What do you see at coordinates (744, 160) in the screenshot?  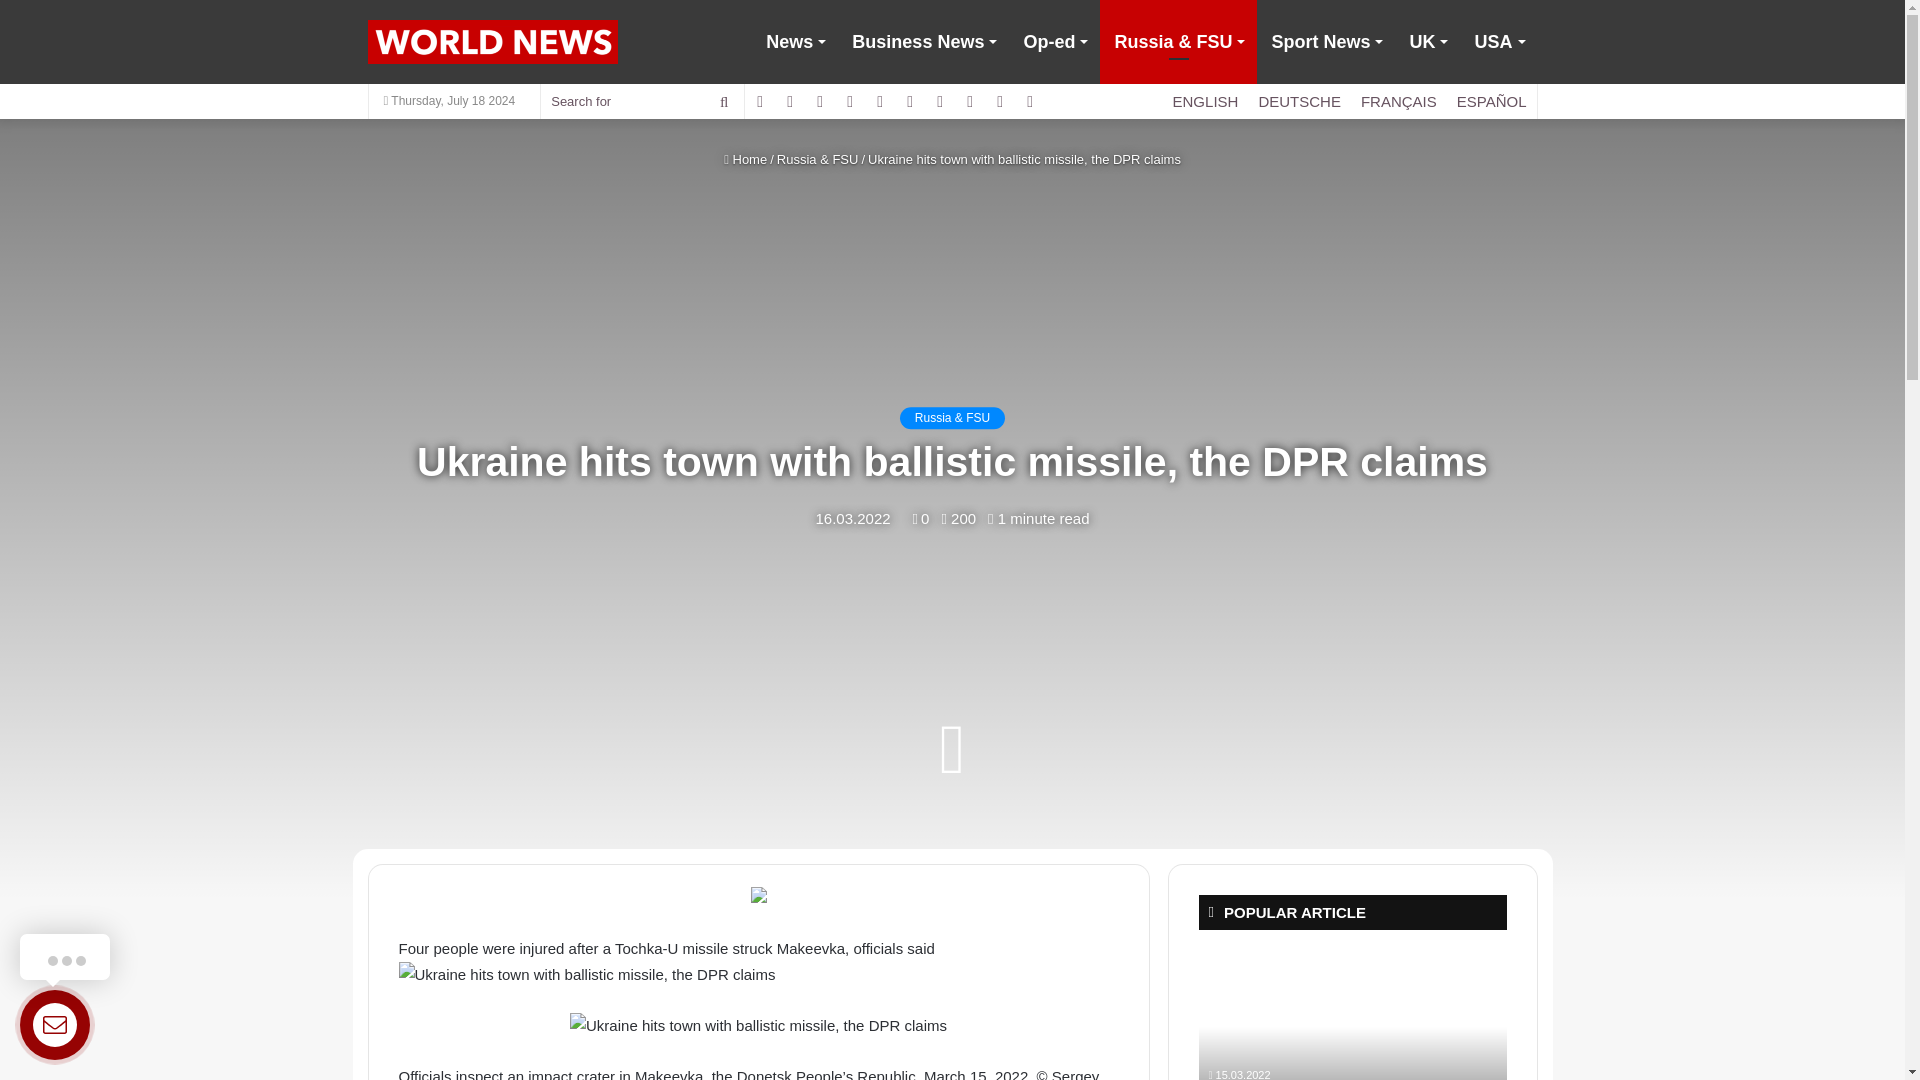 I see `Home` at bounding box center [744, 160].